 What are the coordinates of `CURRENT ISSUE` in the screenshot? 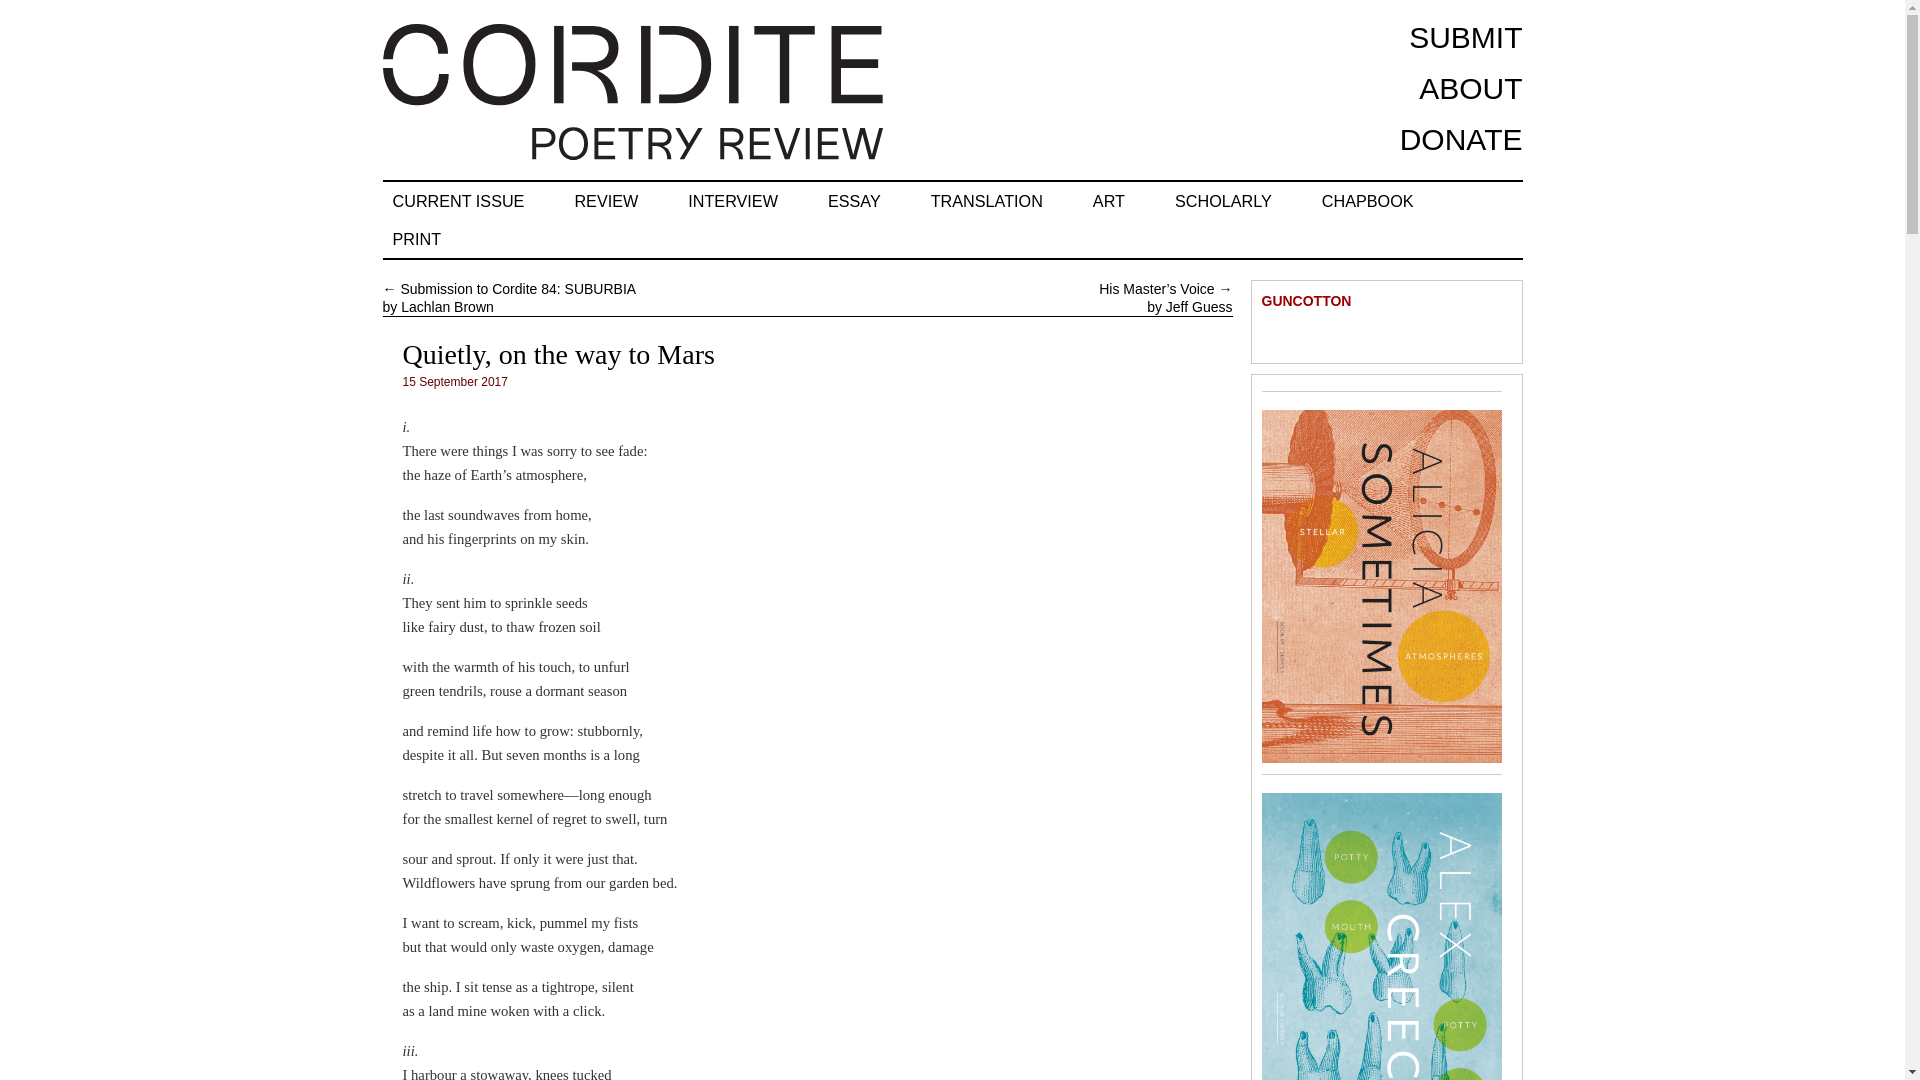 It's located at (458, 201).